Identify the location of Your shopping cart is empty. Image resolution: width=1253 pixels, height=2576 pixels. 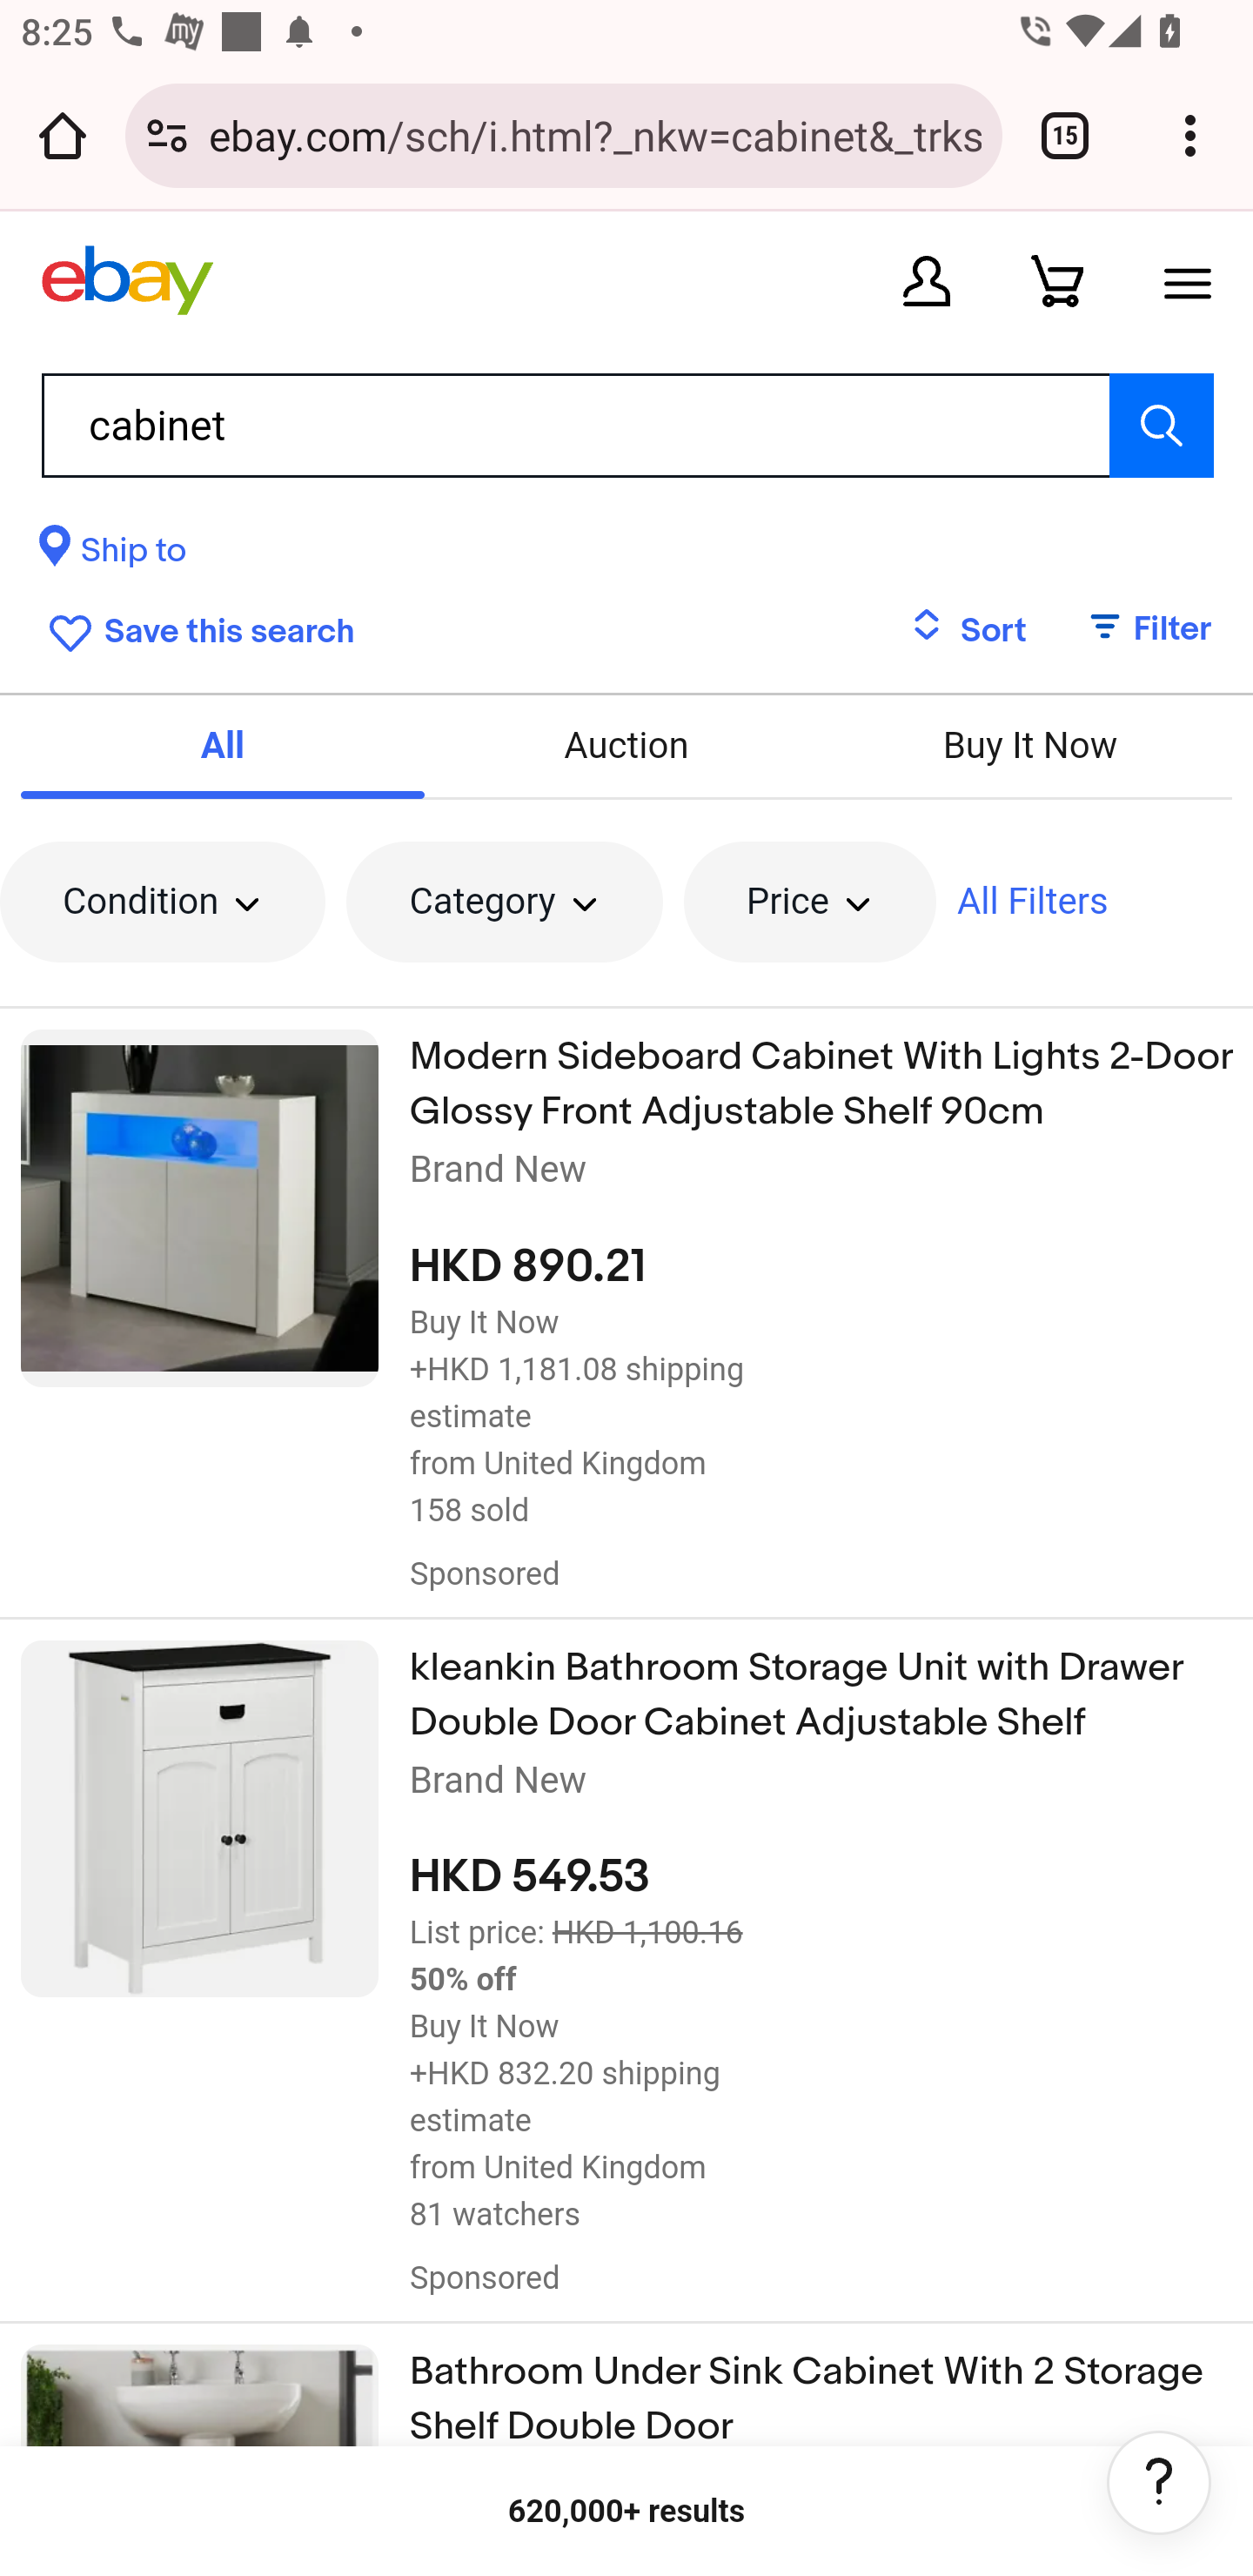
(1057, 280).